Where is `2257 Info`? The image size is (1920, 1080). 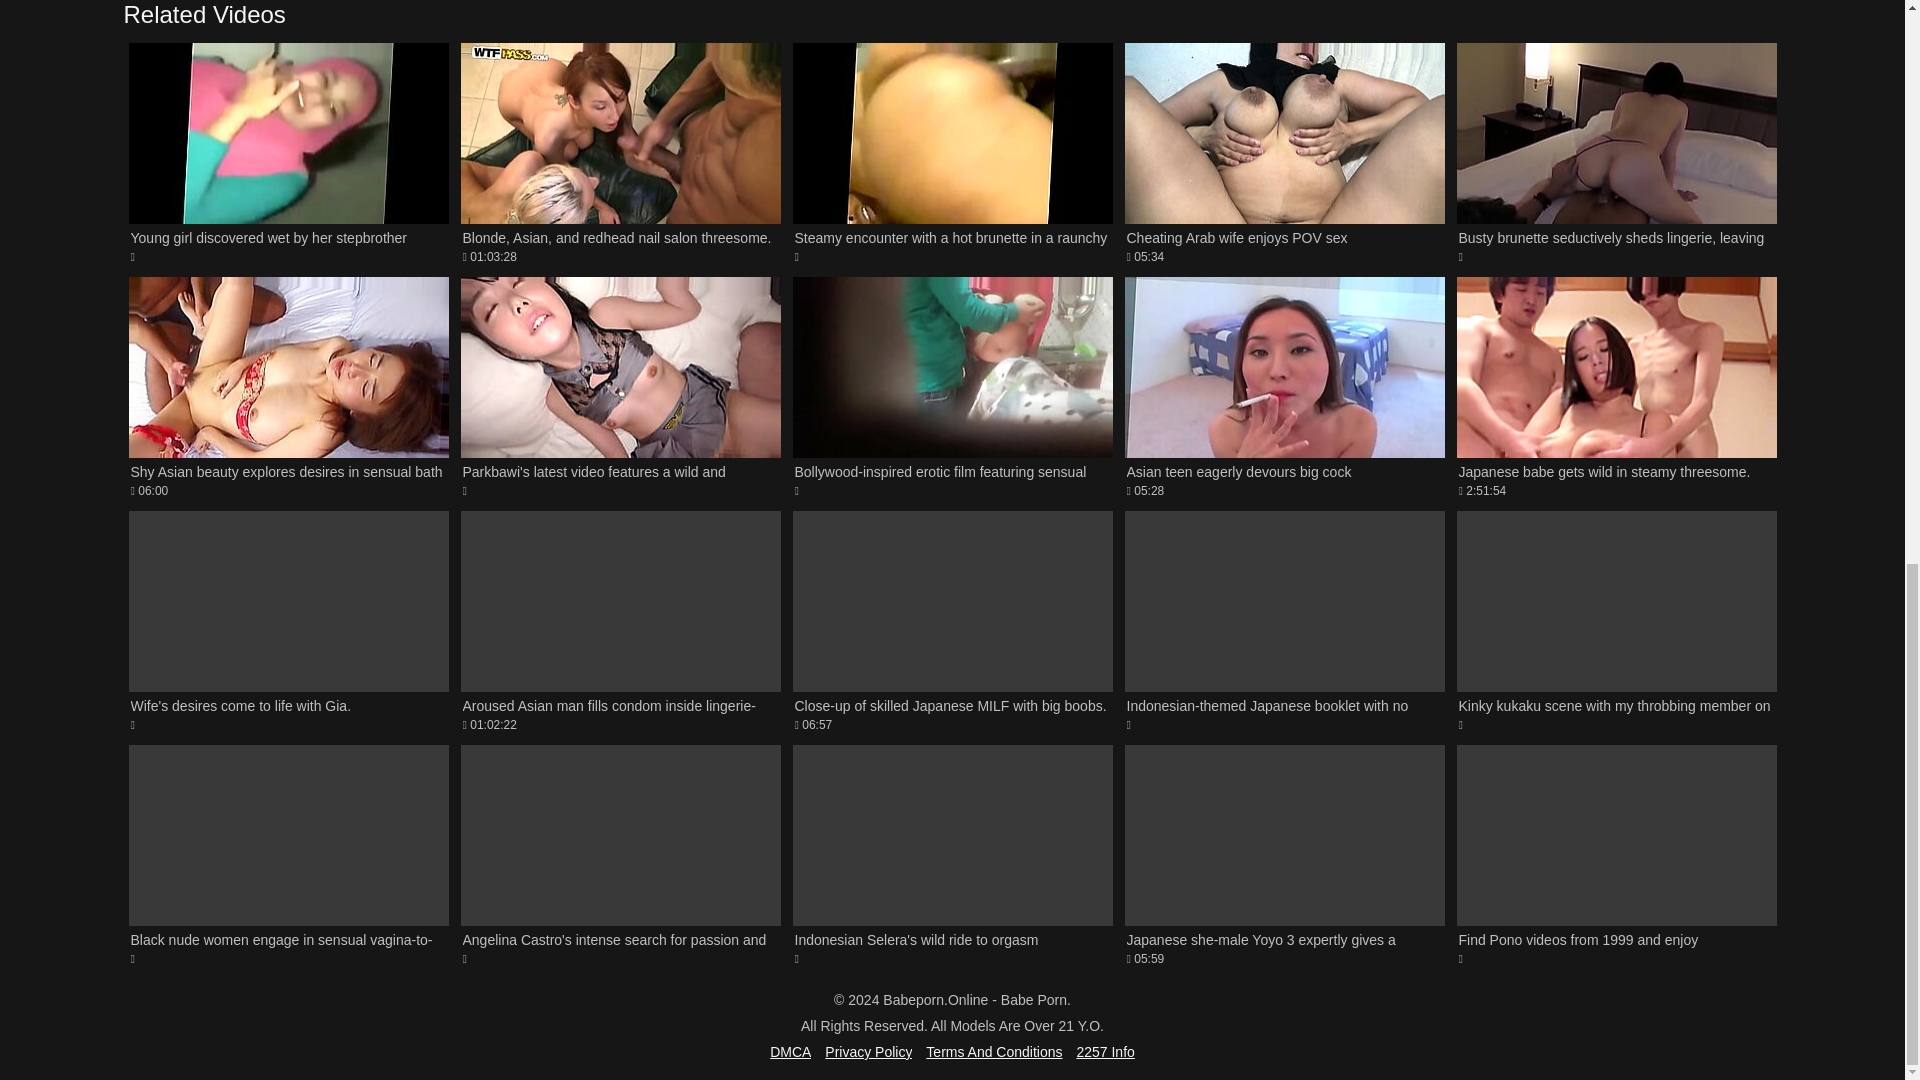 2257 Info is located at coordinates (1104, 1052).